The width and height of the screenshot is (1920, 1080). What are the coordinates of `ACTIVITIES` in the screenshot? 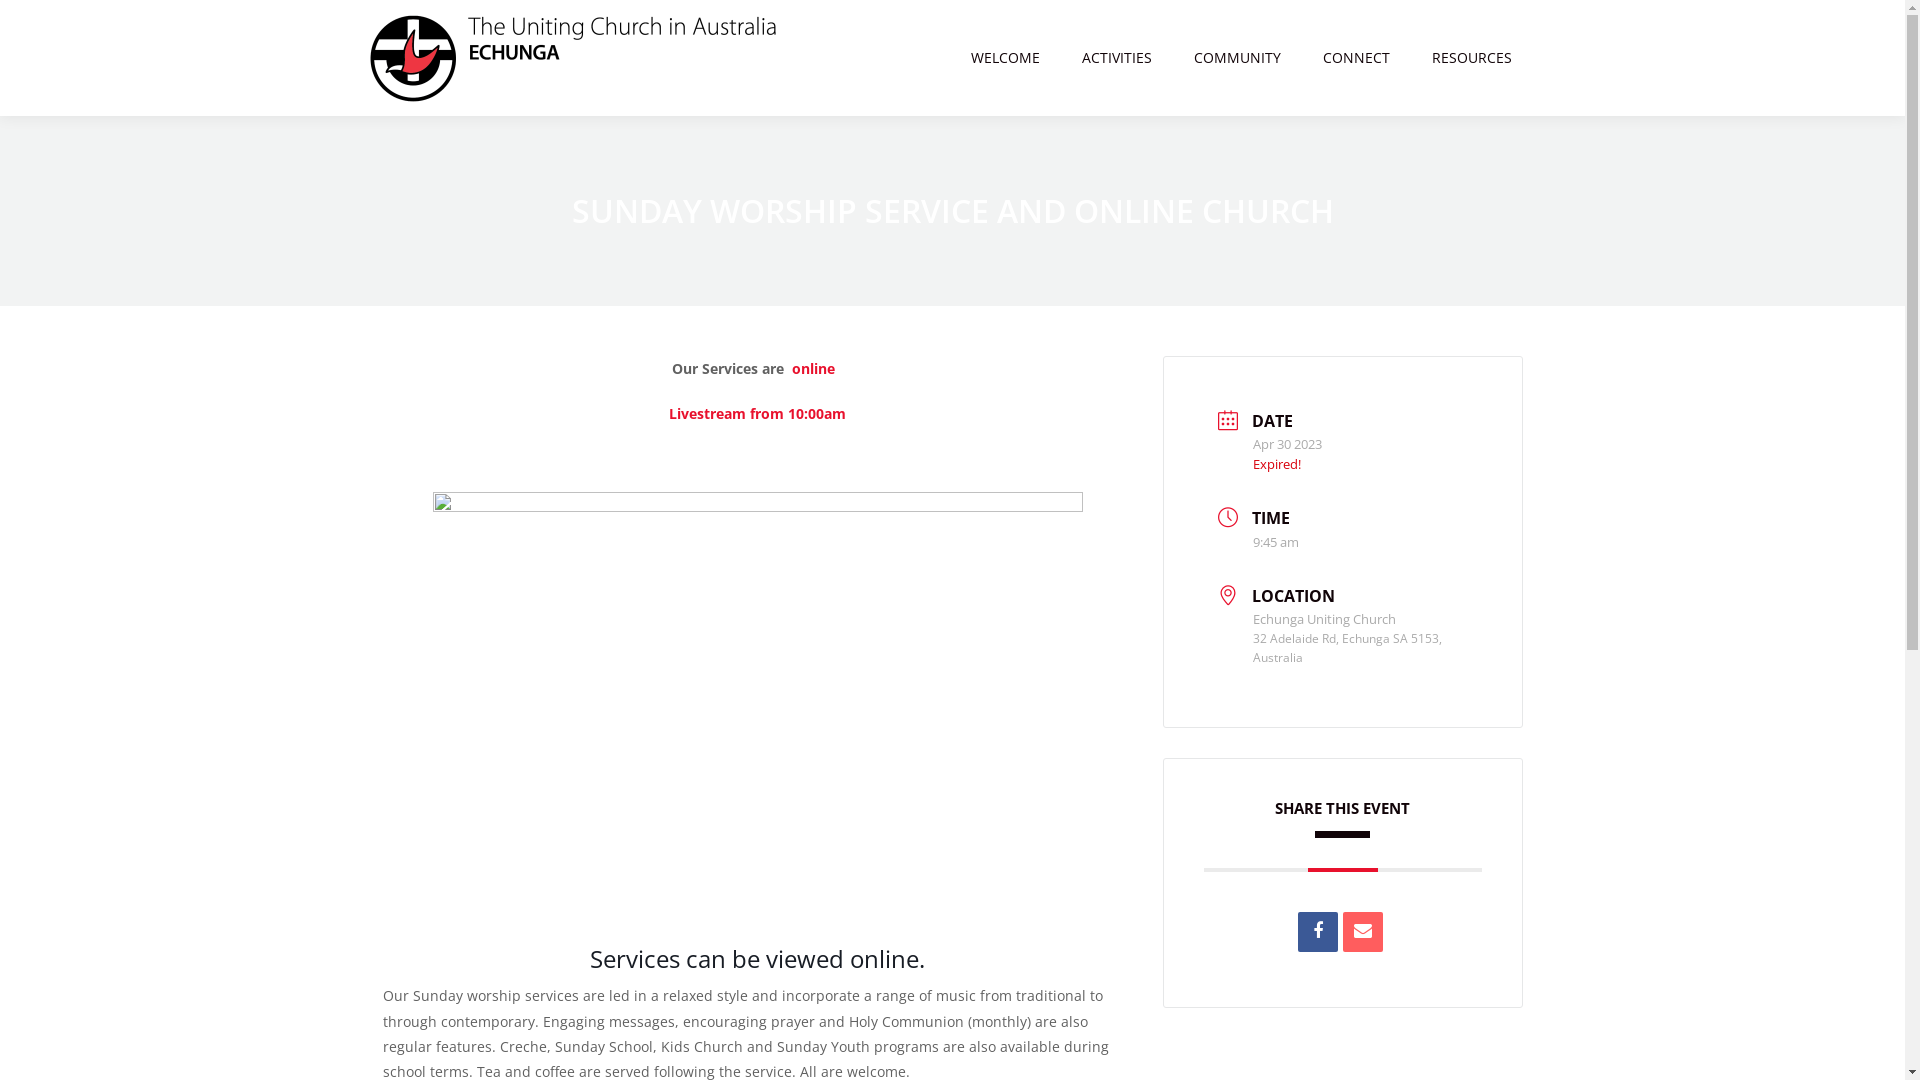 It's located at (1122, 58).